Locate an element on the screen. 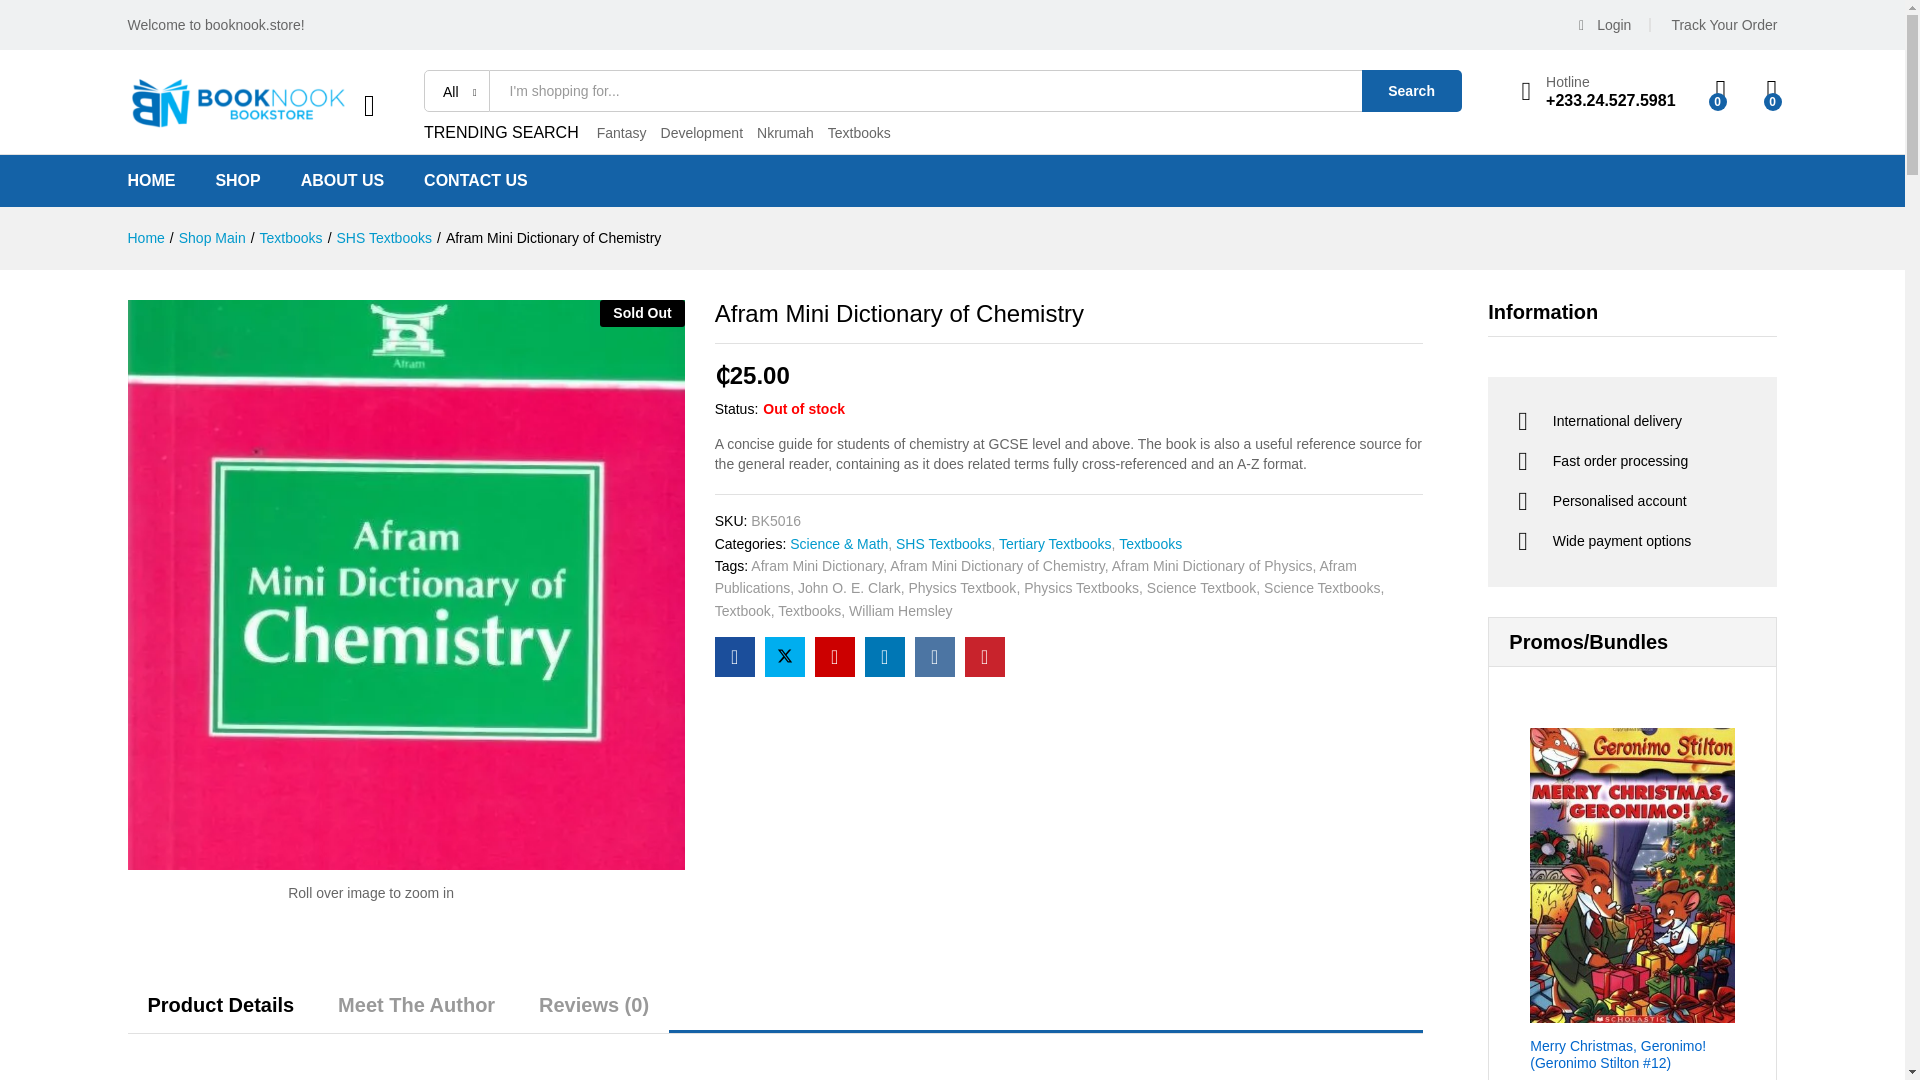 The width and height of the screenshot is (1920, 1080). HOME is located at coordinates (152, 180).